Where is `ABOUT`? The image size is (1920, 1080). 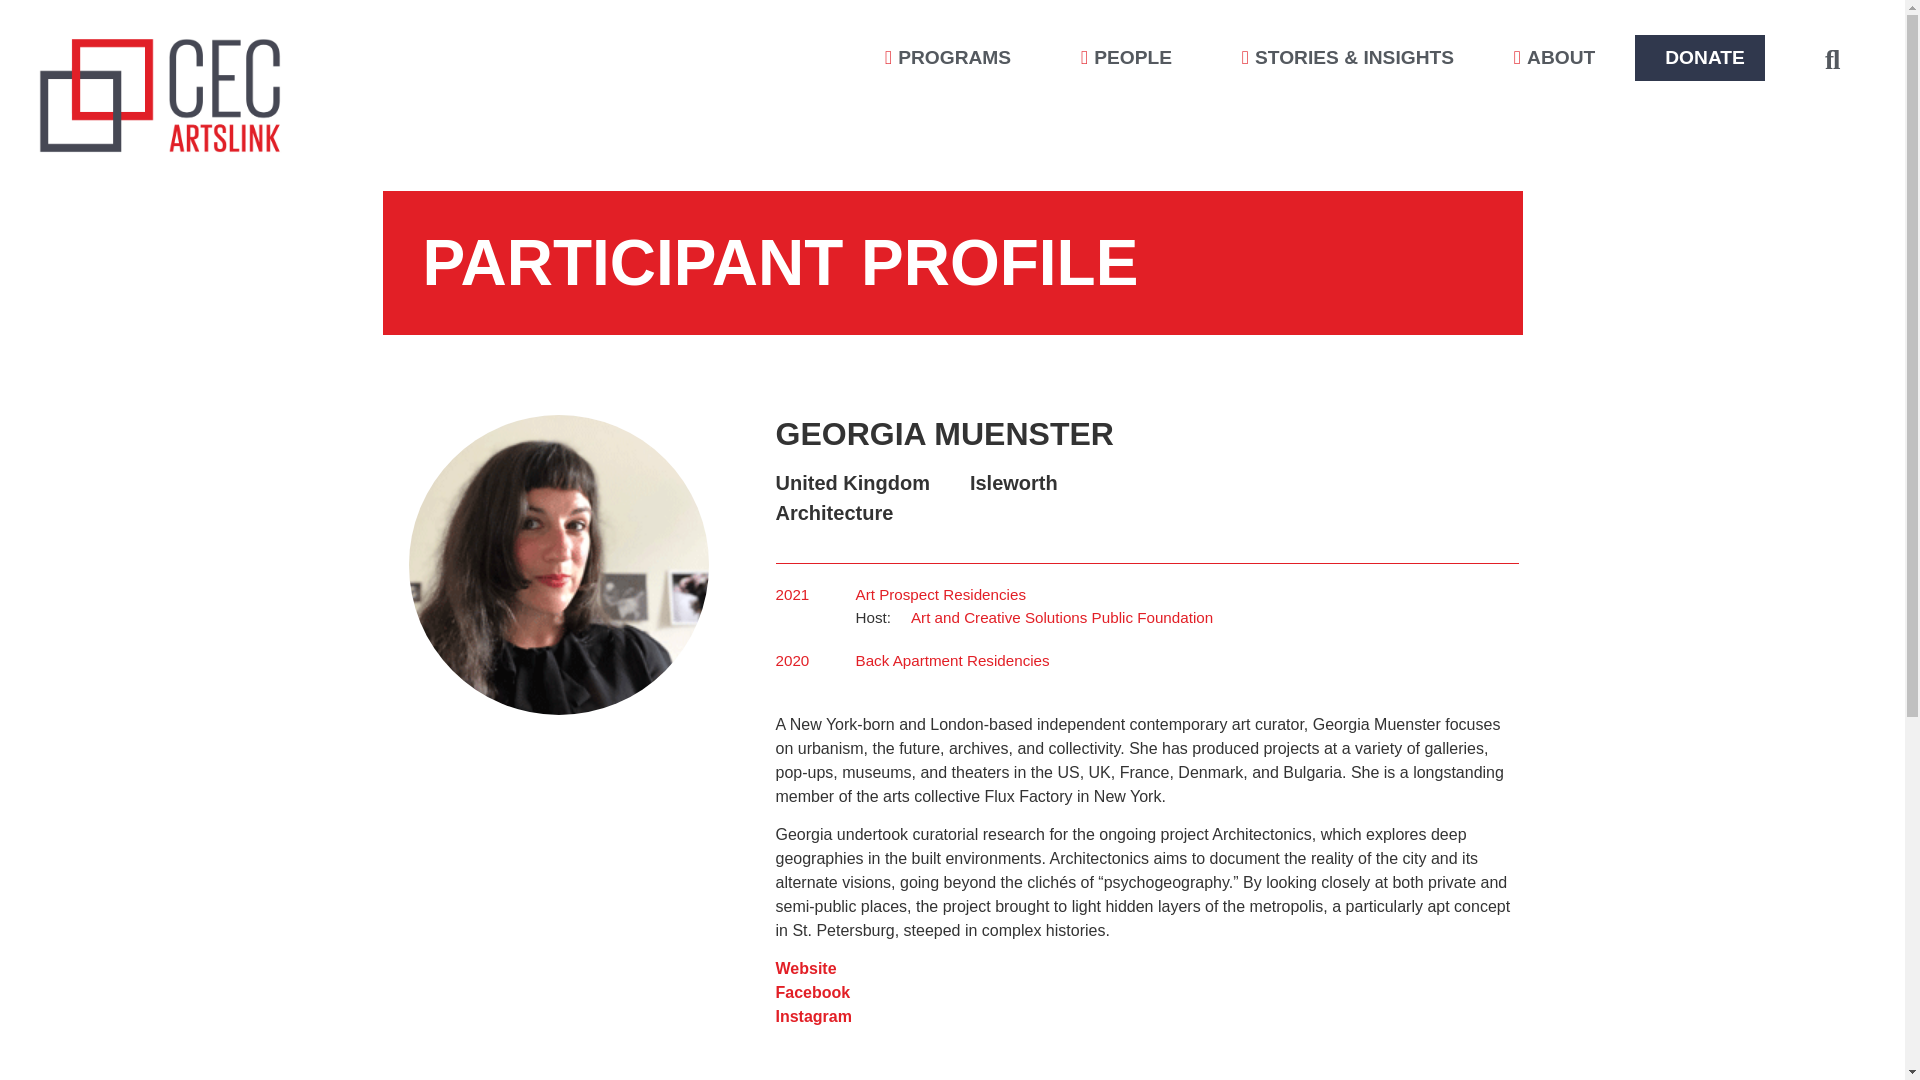
ABOUT is located at coordinates (1558, 58).